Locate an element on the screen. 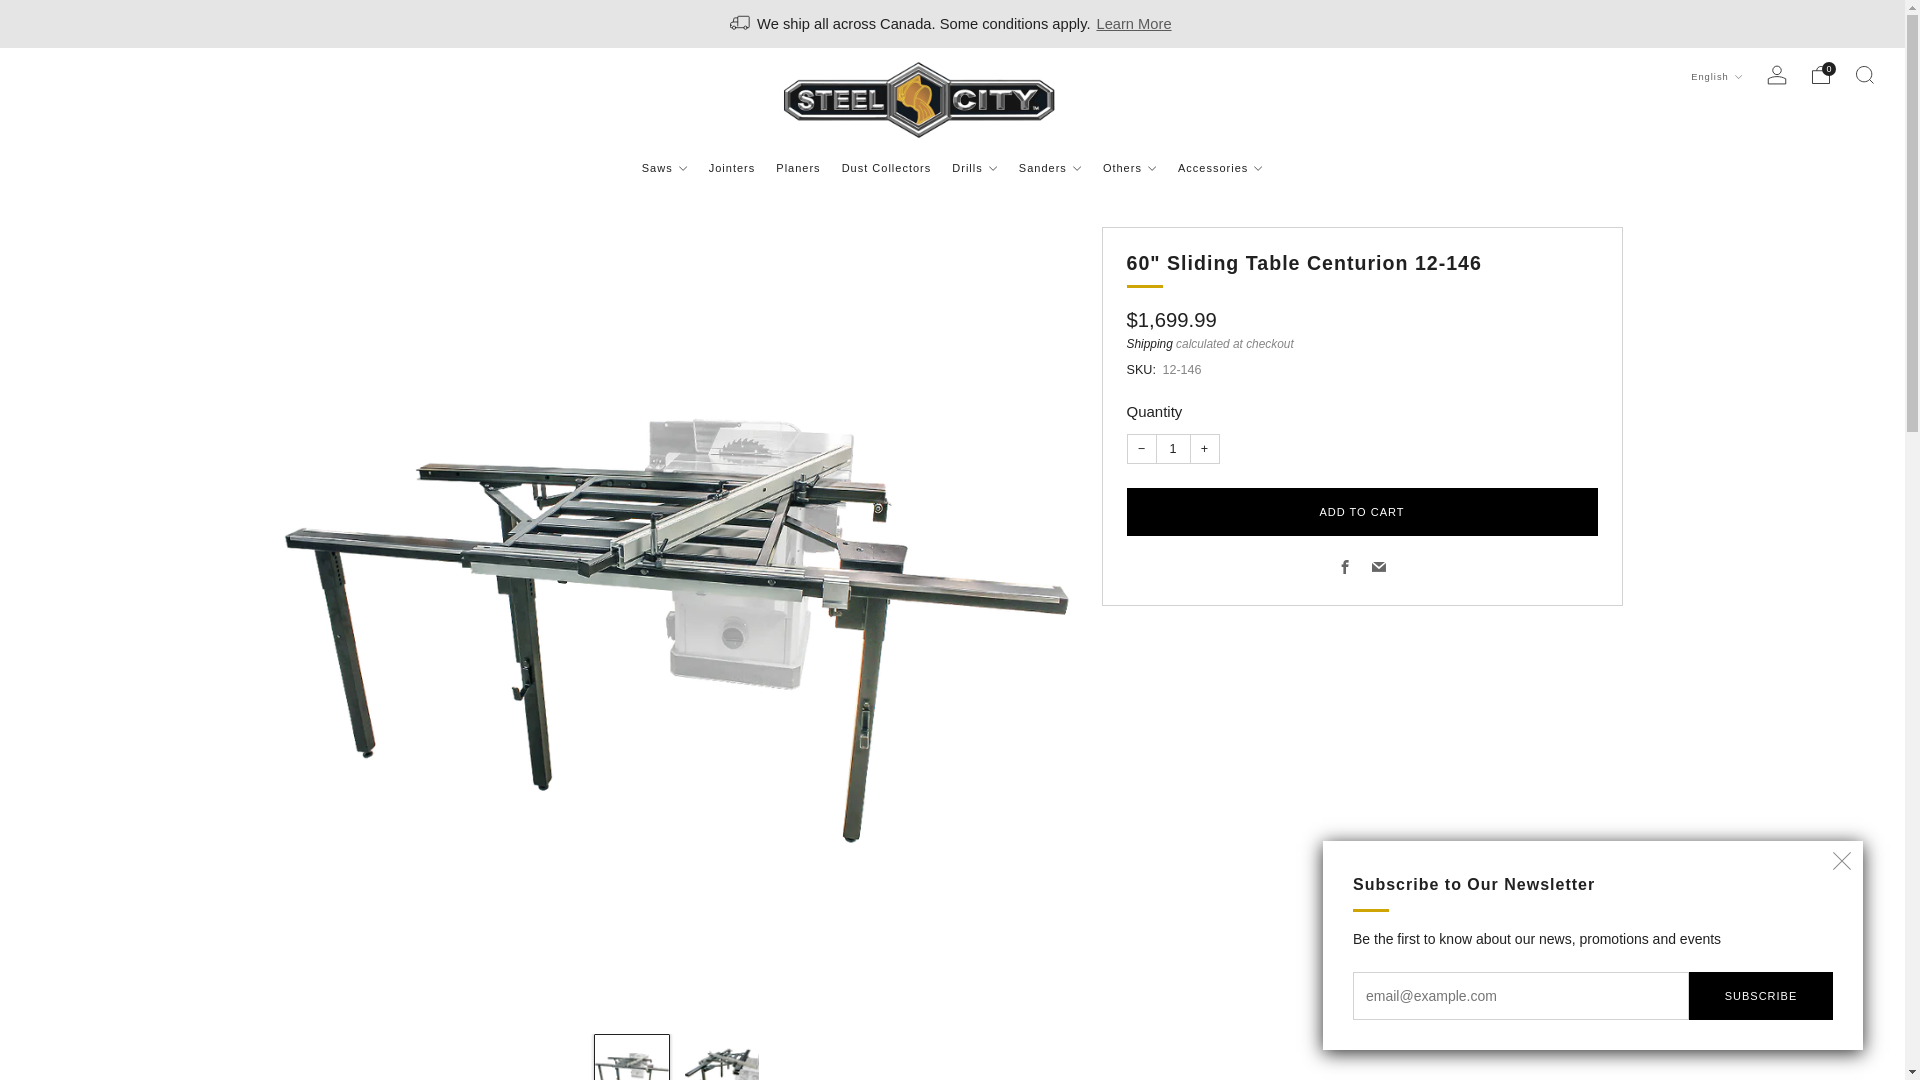 The width and height of the screenshot is (1920, 1080). Jointers is located at coordinates (732, 168).